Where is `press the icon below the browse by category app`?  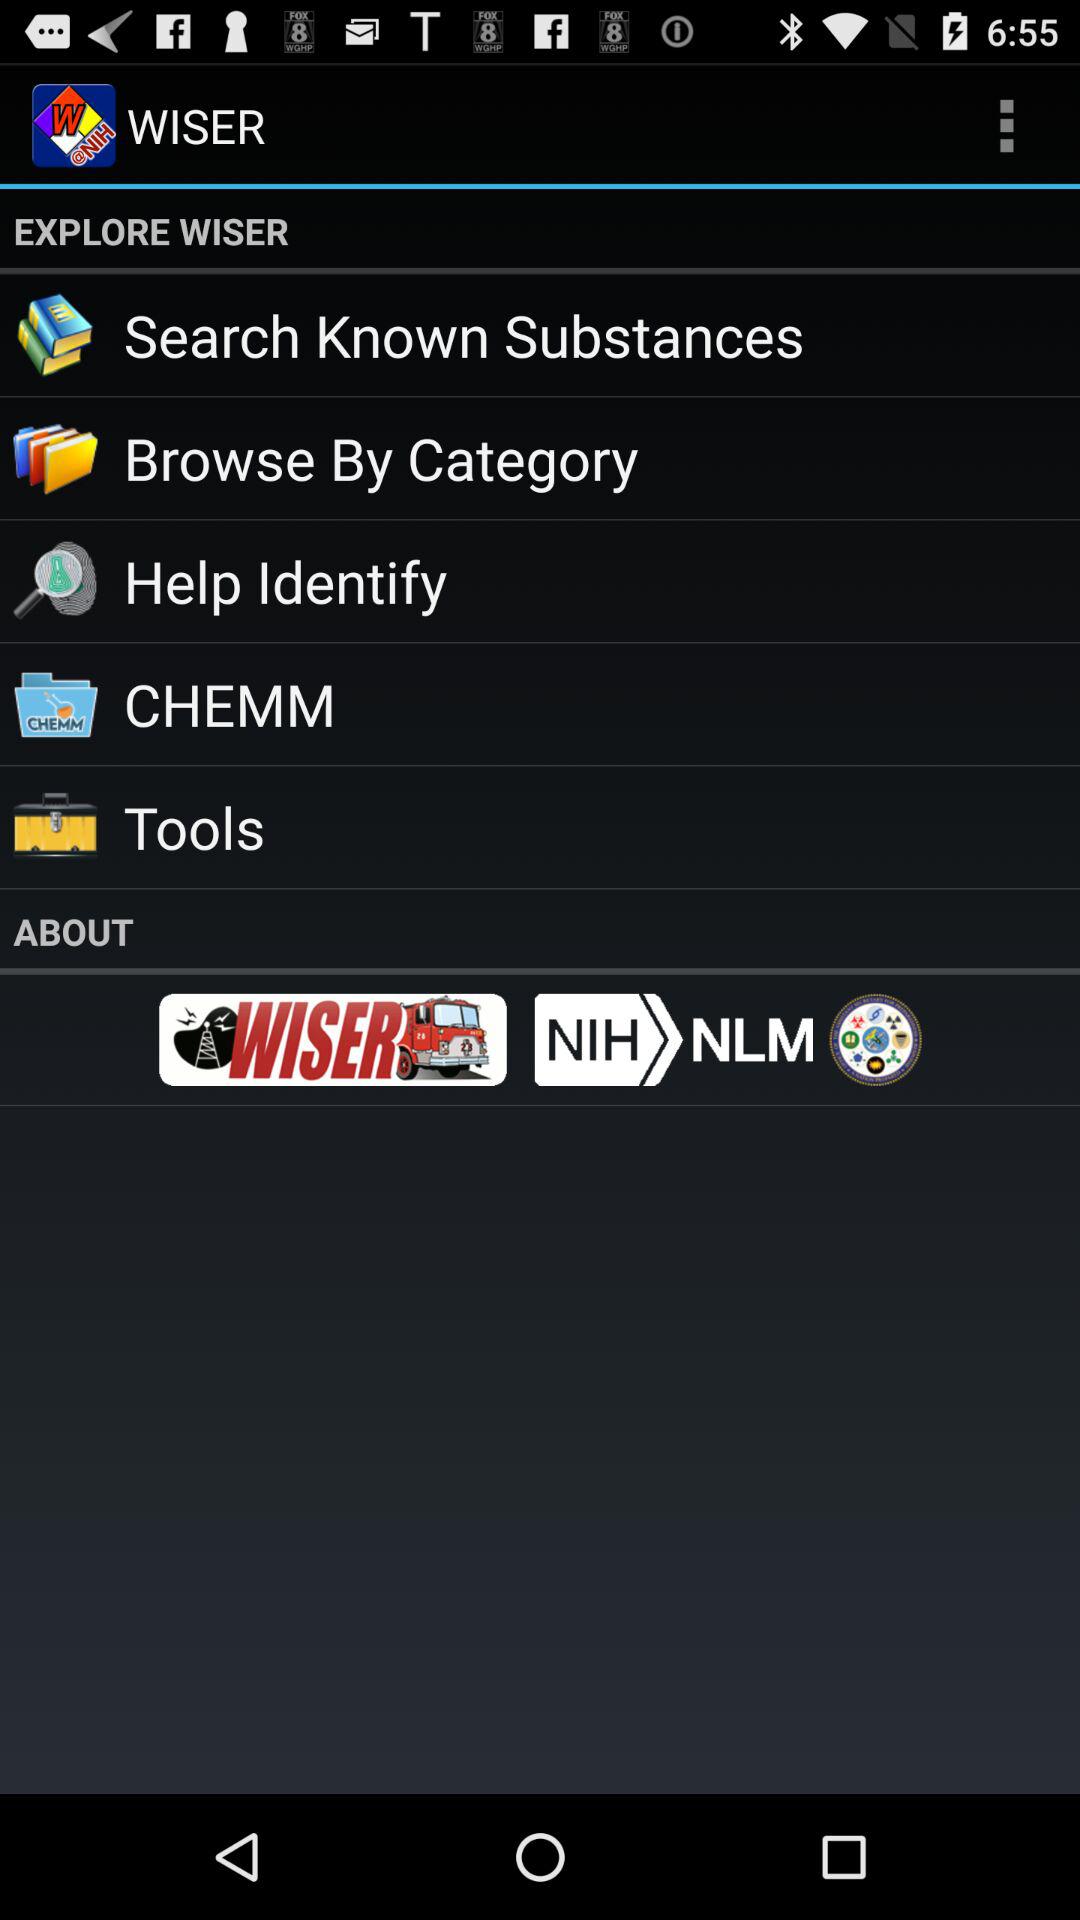 press the icon below the browse by category app is located at coordinates (602, 580).